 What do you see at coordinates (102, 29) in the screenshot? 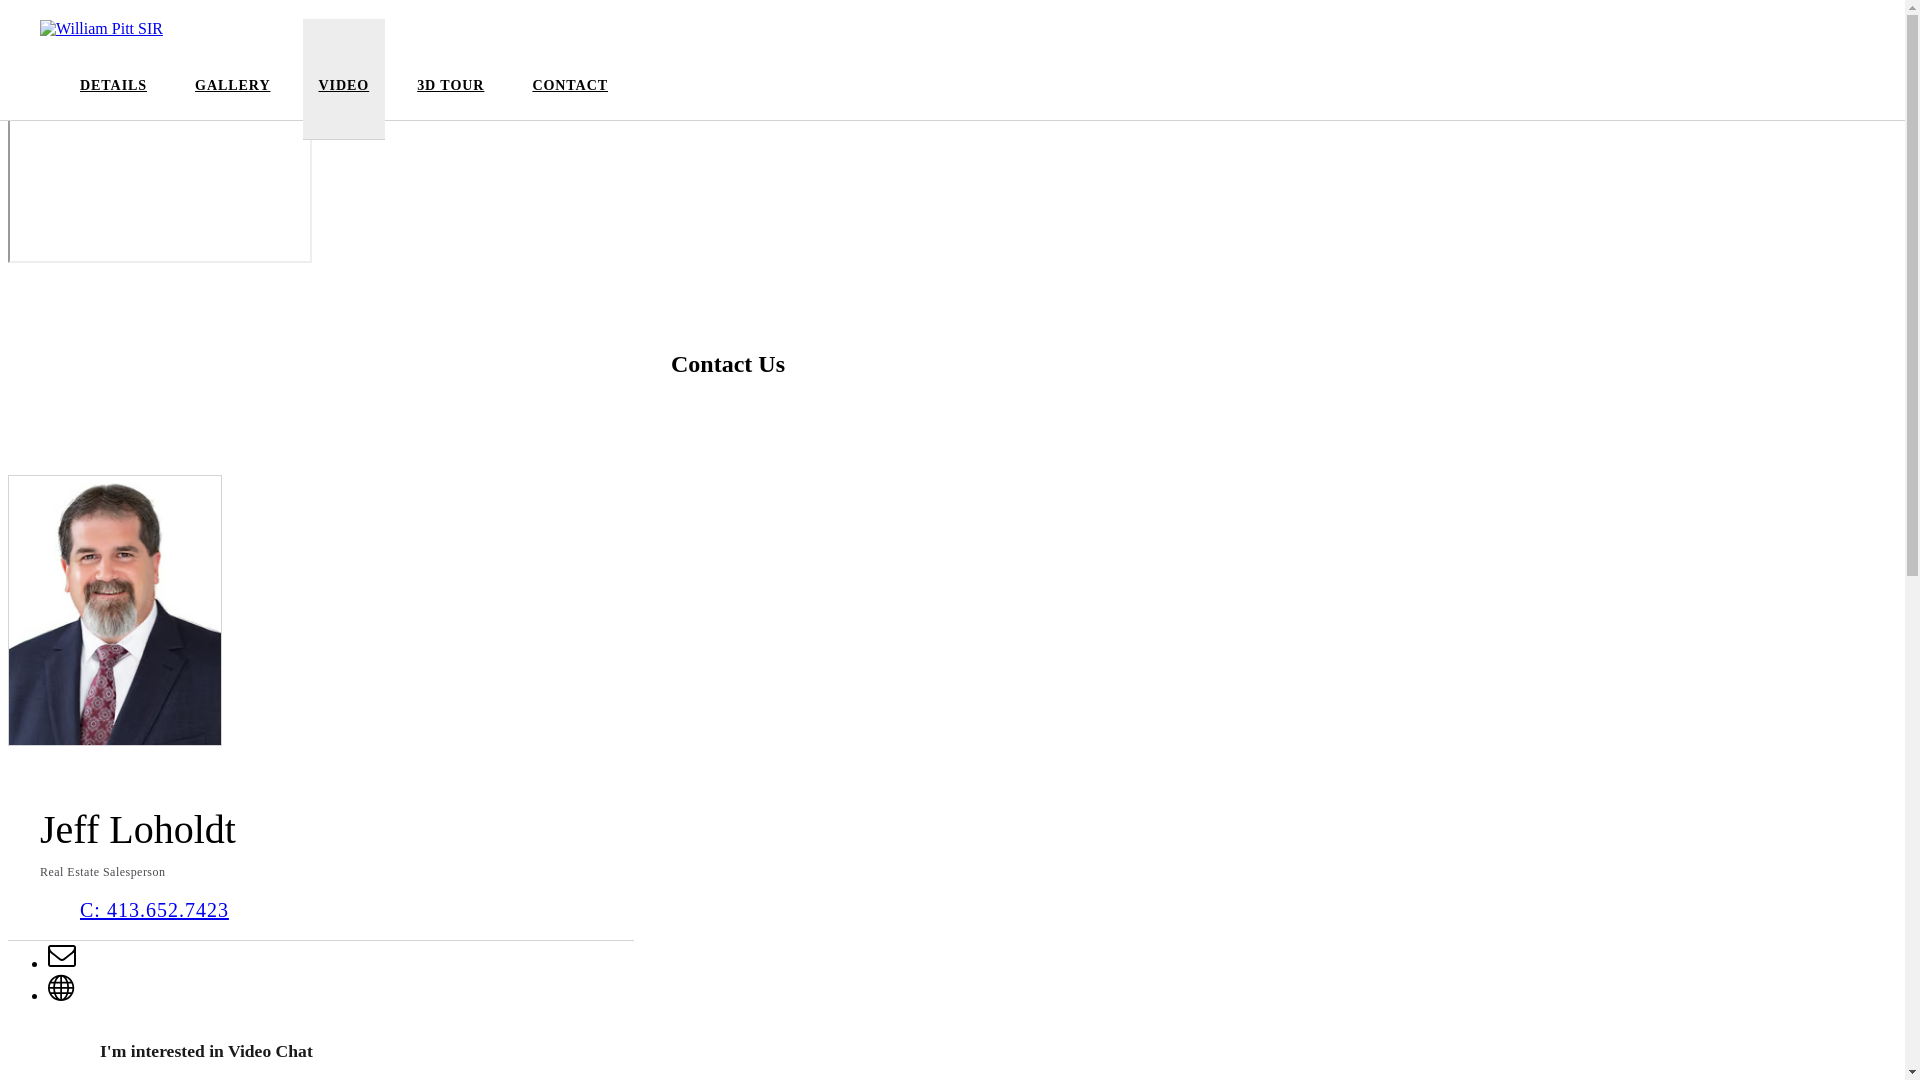
I see `William Pitt SIR` at bounding box center [102, 29].